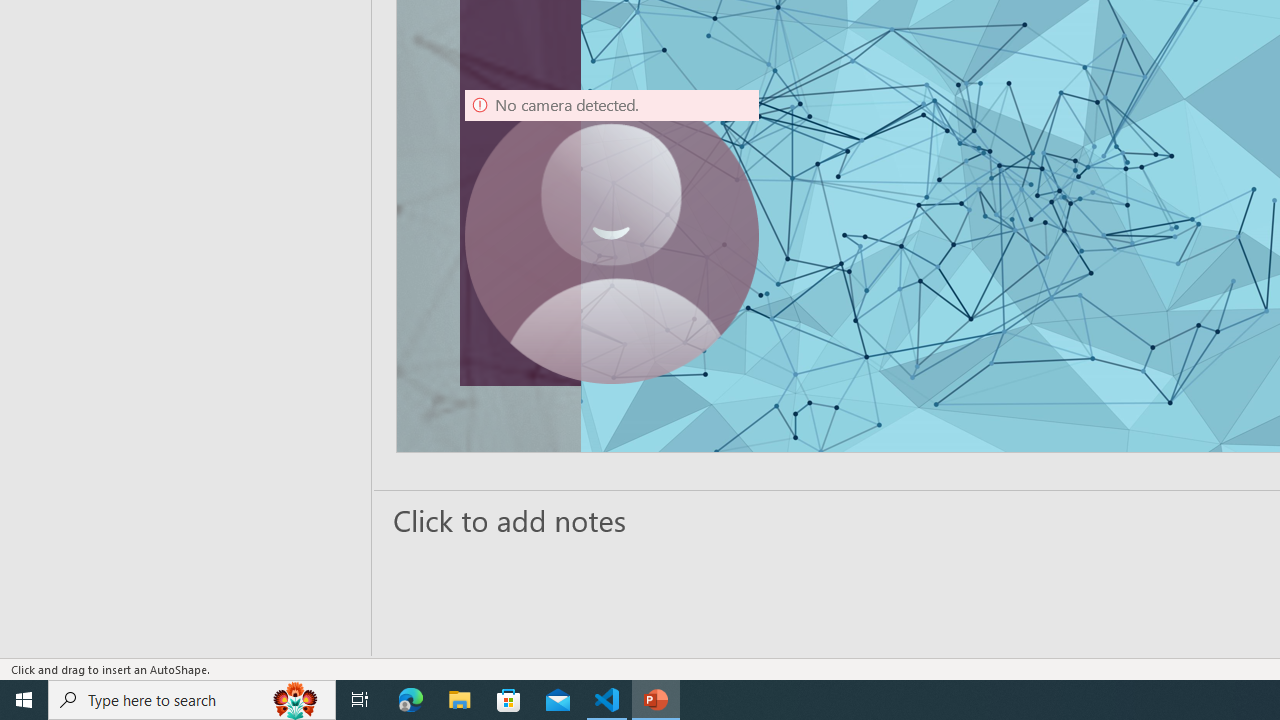 The height and width of the screenshot is (720, 1280). What do you see at coordinates (612, 236) in the screenshot?
I see `Camera 9, No camera detected.` at bounding box center [612, 236].